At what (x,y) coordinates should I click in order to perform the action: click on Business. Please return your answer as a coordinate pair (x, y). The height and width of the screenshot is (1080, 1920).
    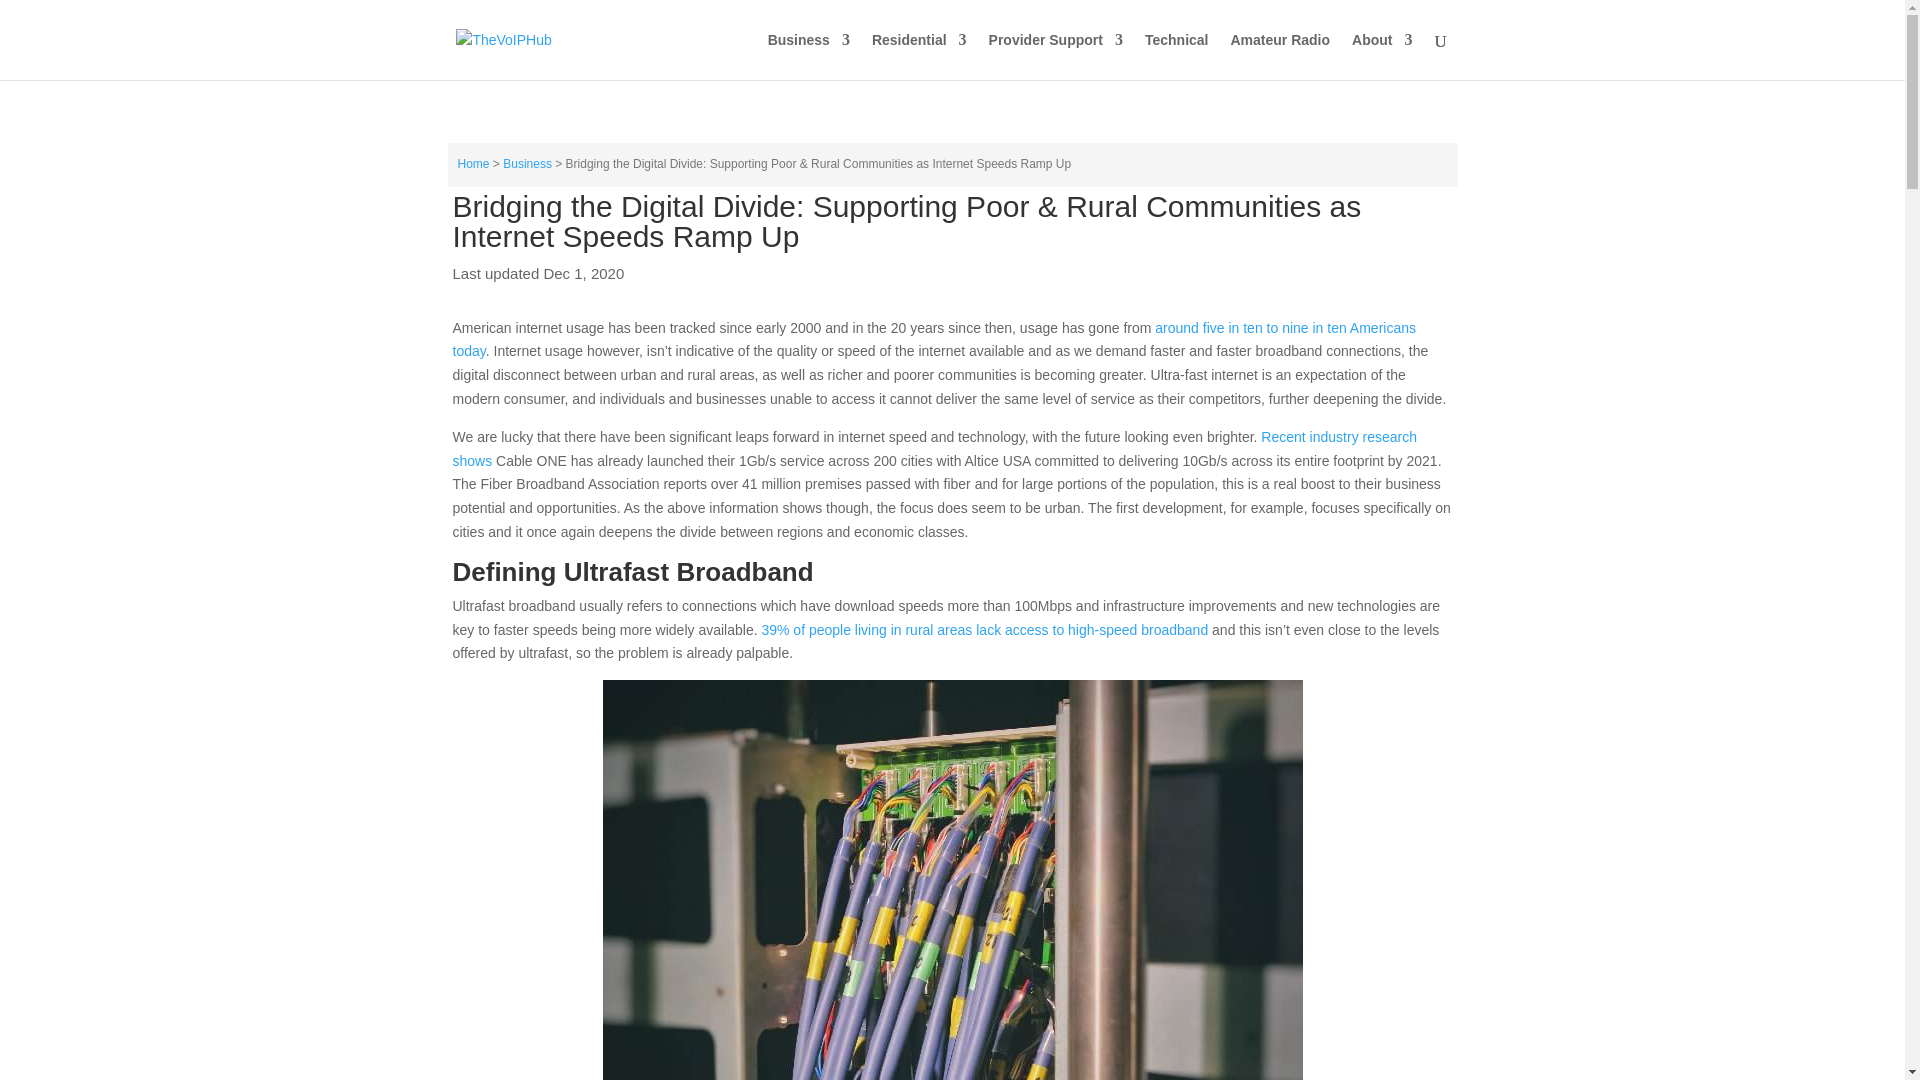
    Looking at the image, I should click on (809, 56).